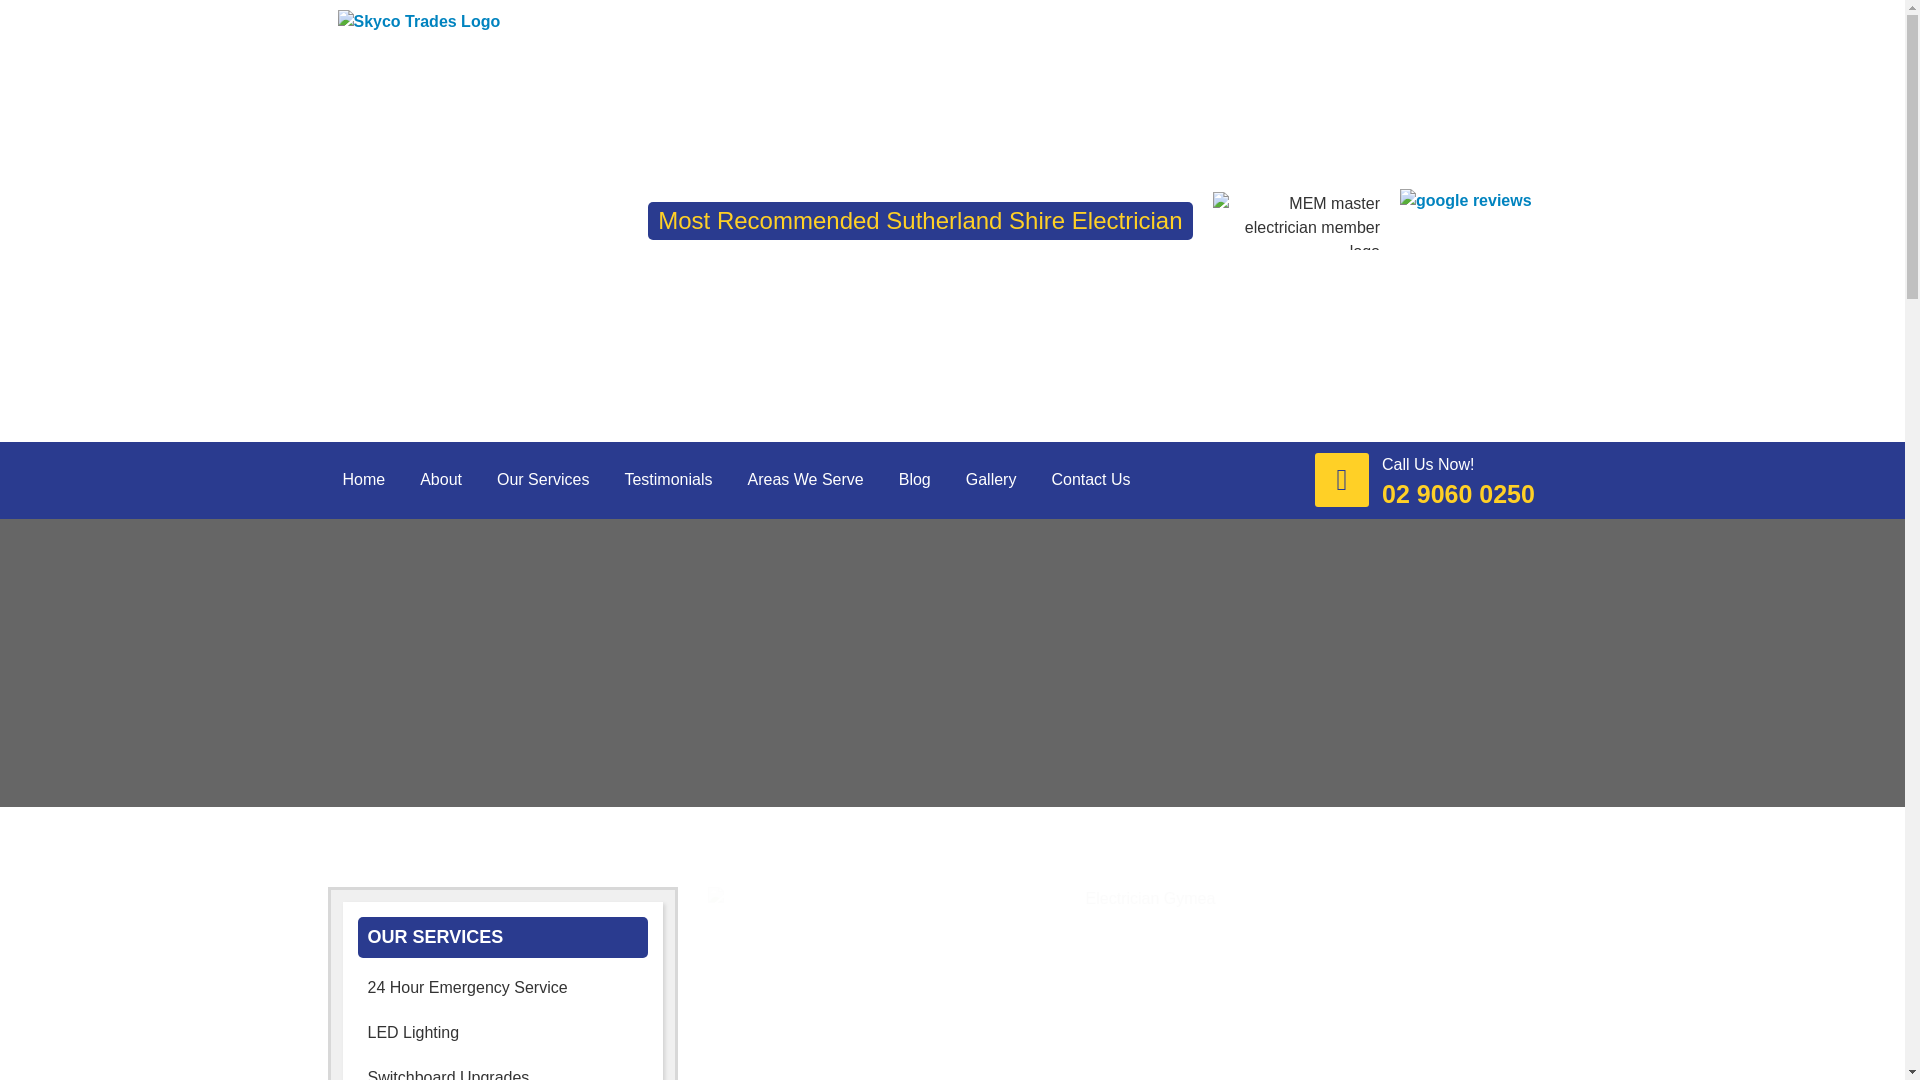 The width and height of the screenshot is (1920, 1080). What do you see at coordinates (542, 480) in the screenshot?
I see `Our Services` at bounding box center [542, 480].